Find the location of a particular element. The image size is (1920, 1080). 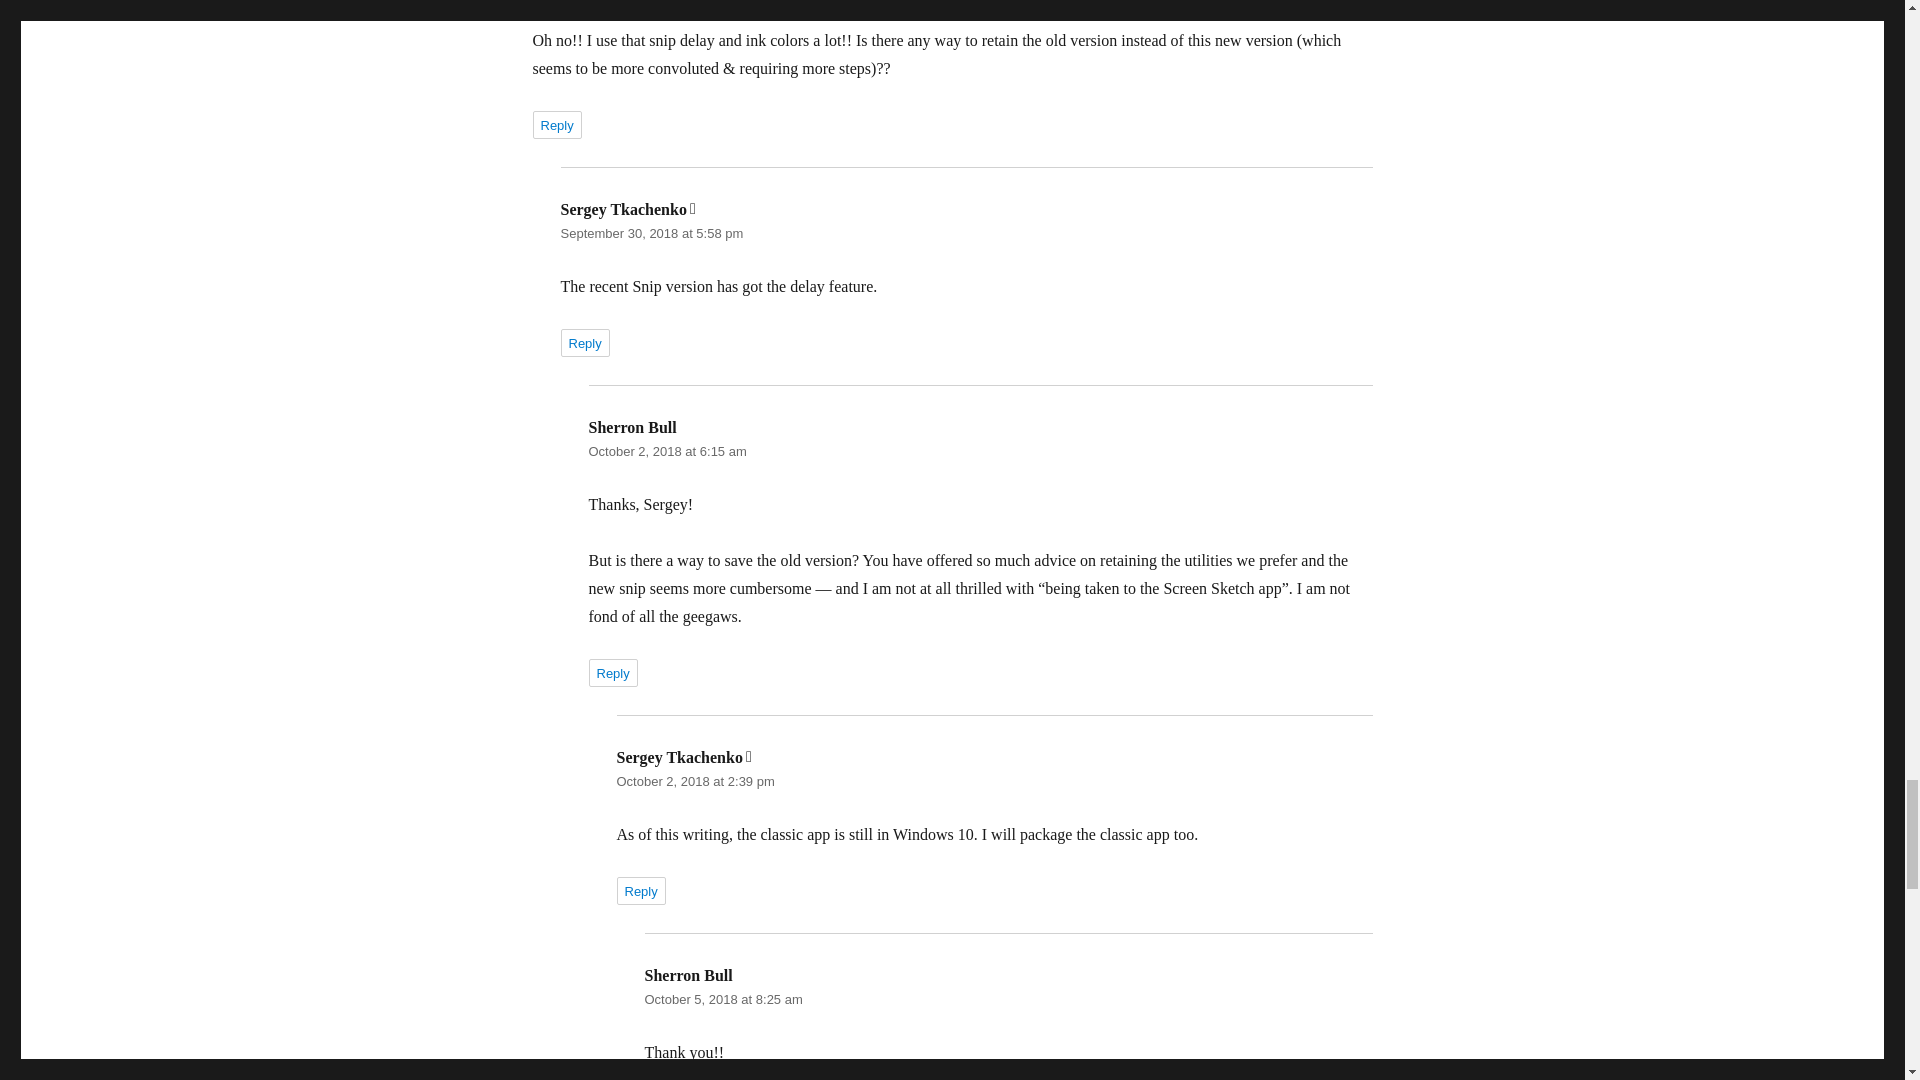

Reply is located at coordinates (584, 343).